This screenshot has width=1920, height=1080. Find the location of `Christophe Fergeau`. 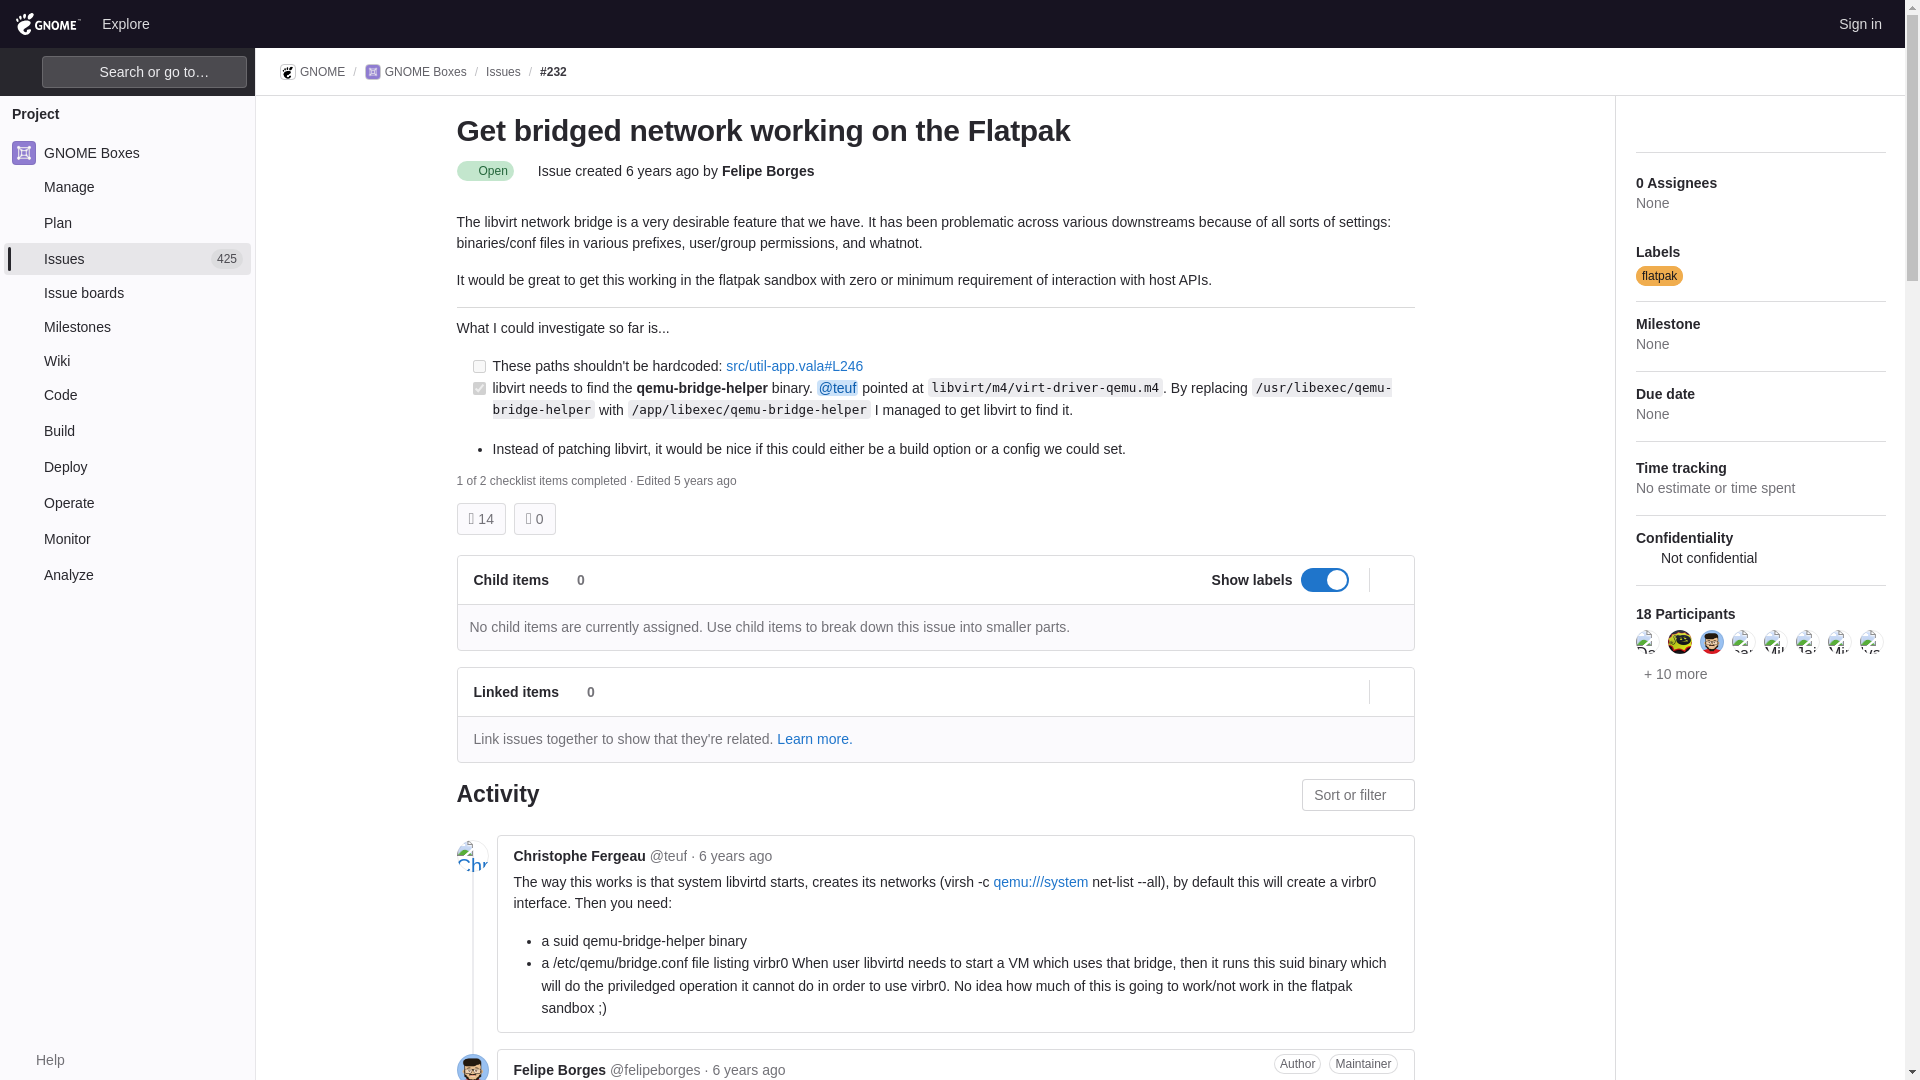

Christophe Fergeau is located at coordinates (838, 388).